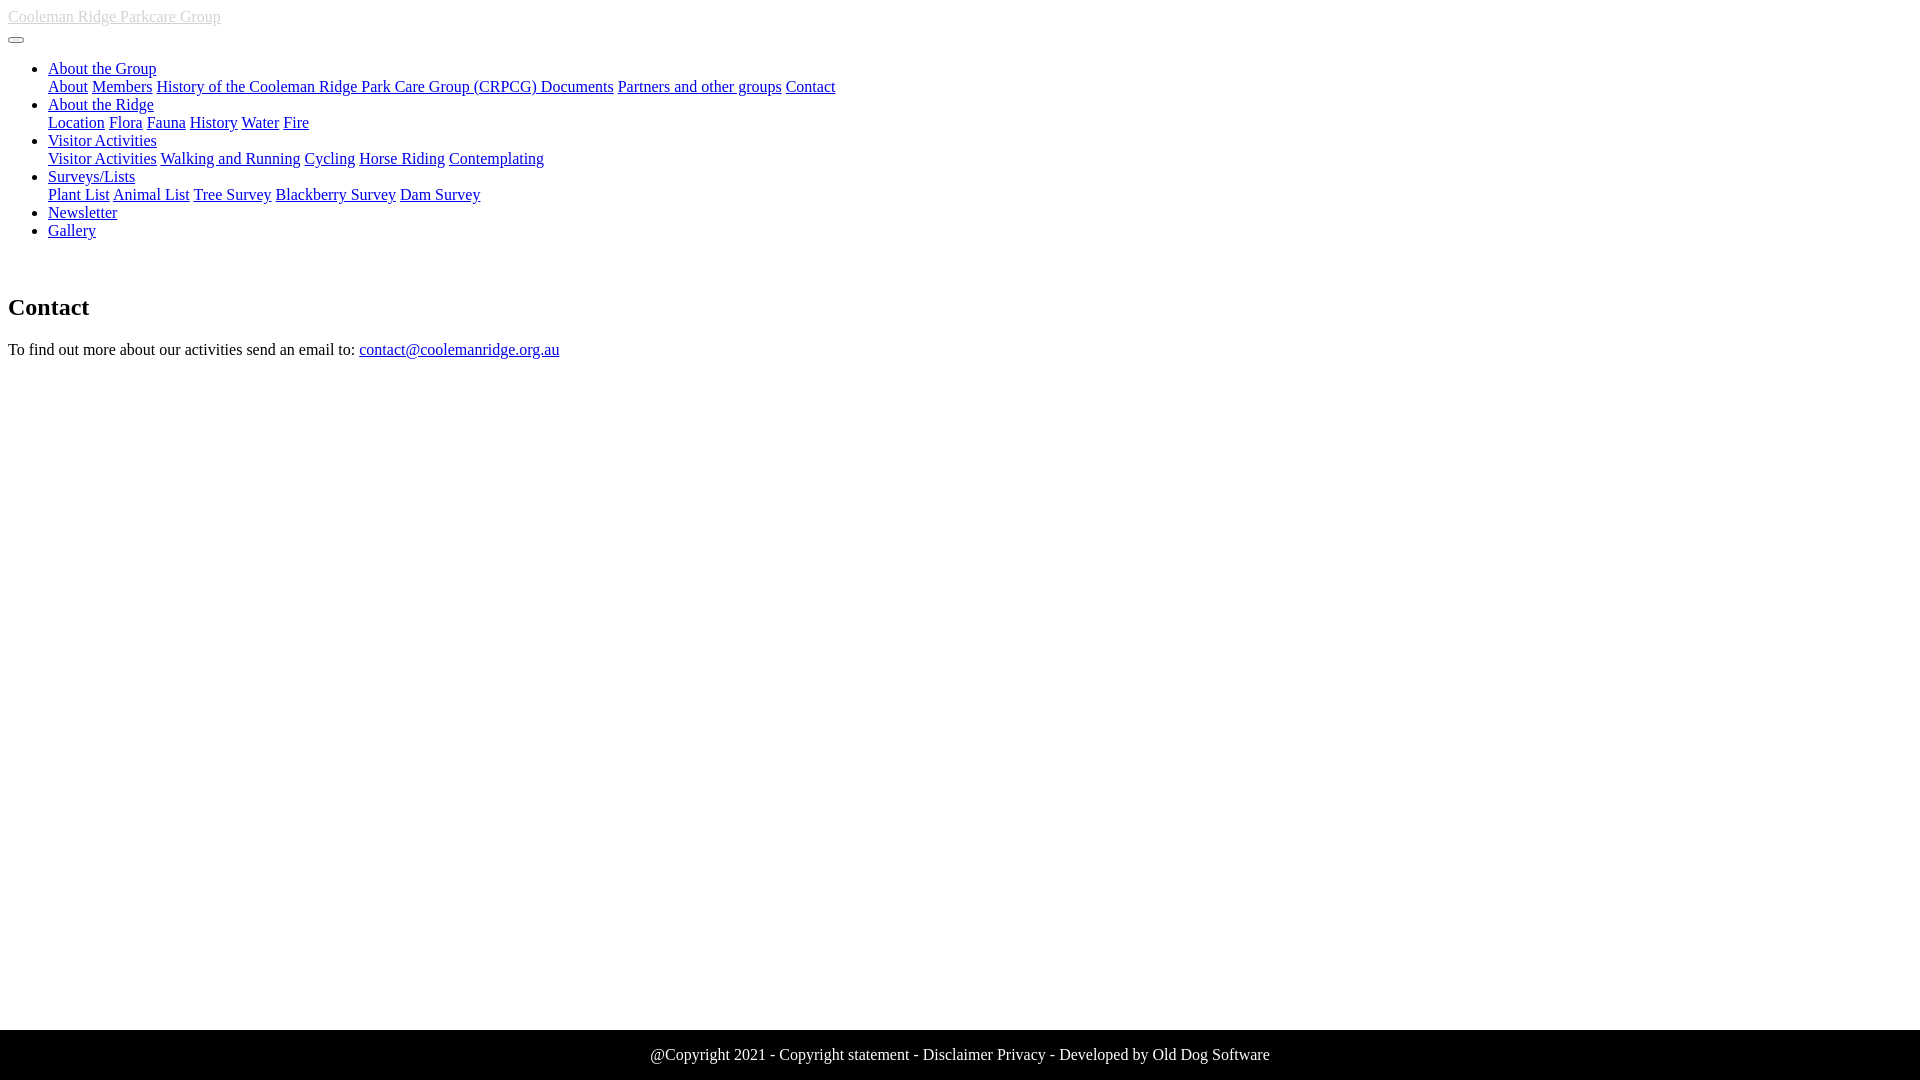 The height and width of the screenshot is (1080, 1920). Describe the element at coordinates (79, 194) in the screenshot. I see `Plant List` at that location.